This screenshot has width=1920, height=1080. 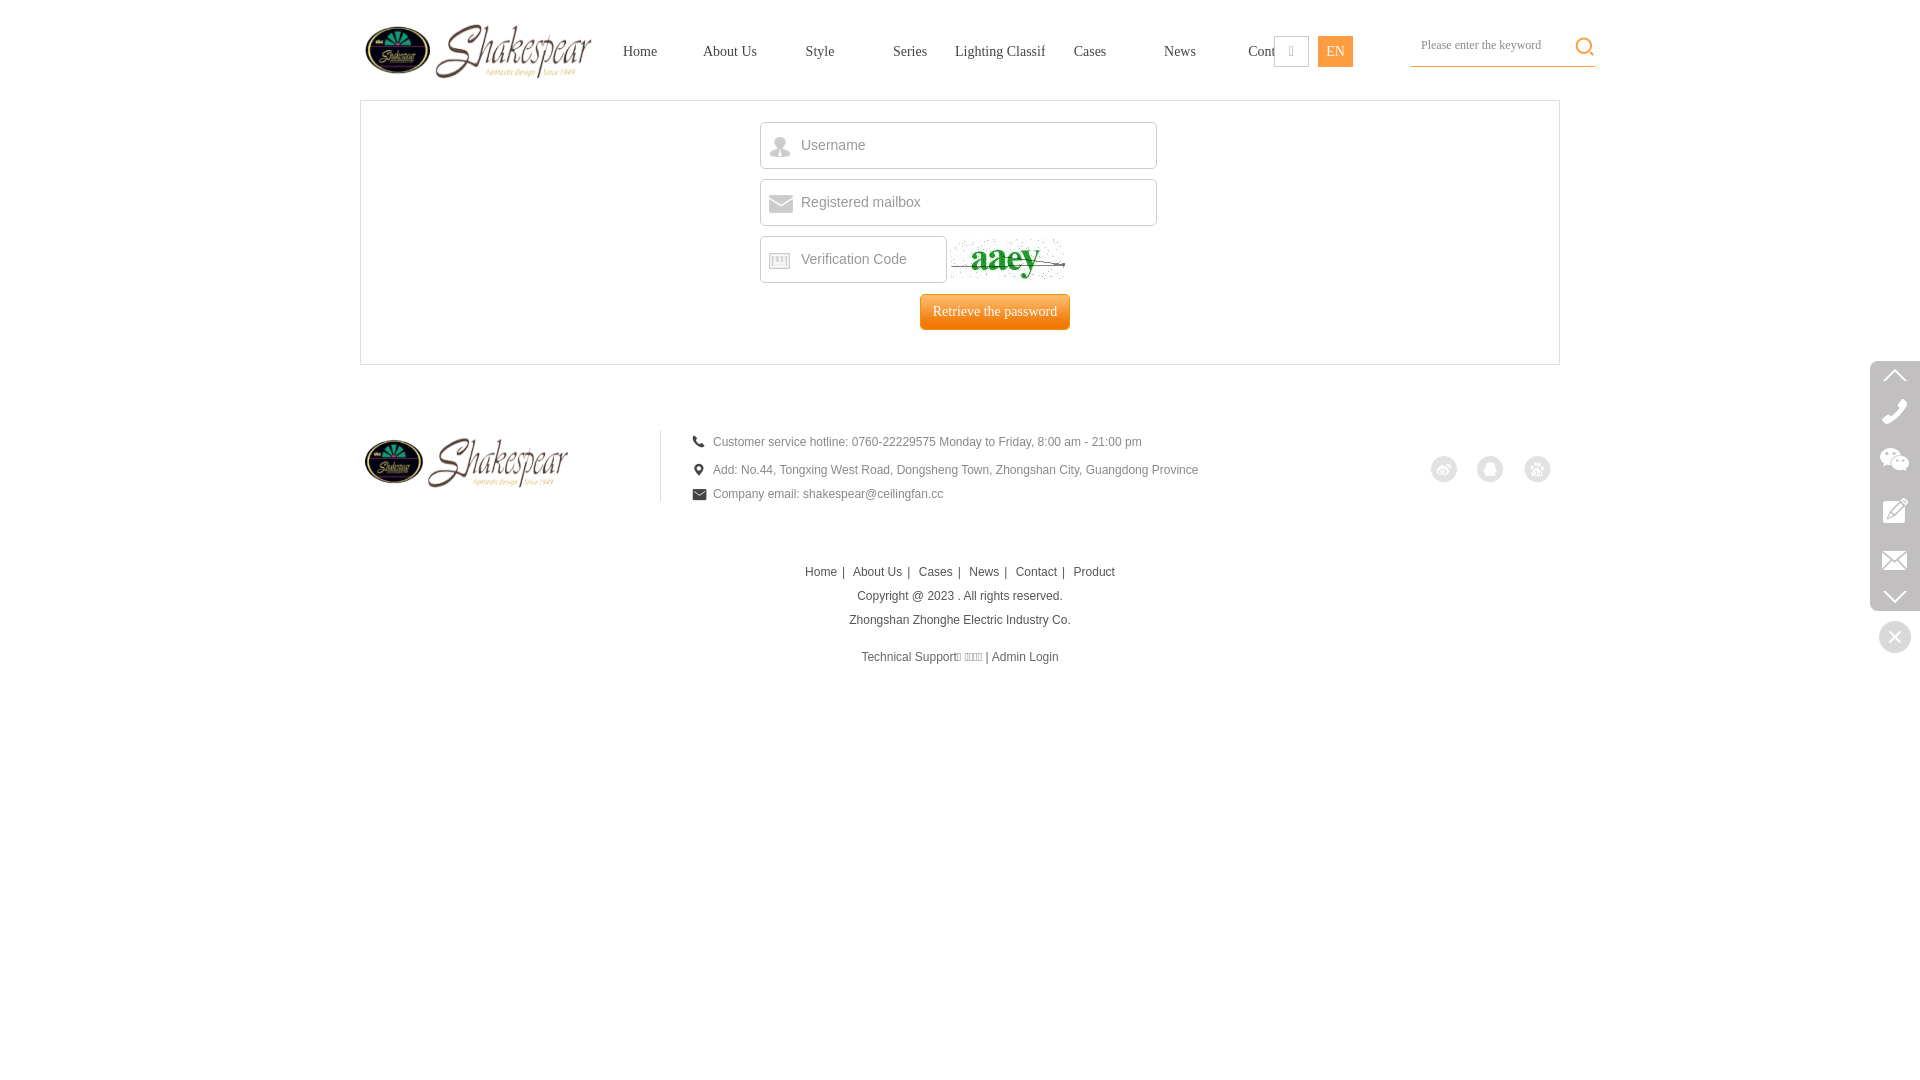 What do you see at coordinates (821, 572) in the screenshot?
I see `Home` at bounding box center [821, 572].